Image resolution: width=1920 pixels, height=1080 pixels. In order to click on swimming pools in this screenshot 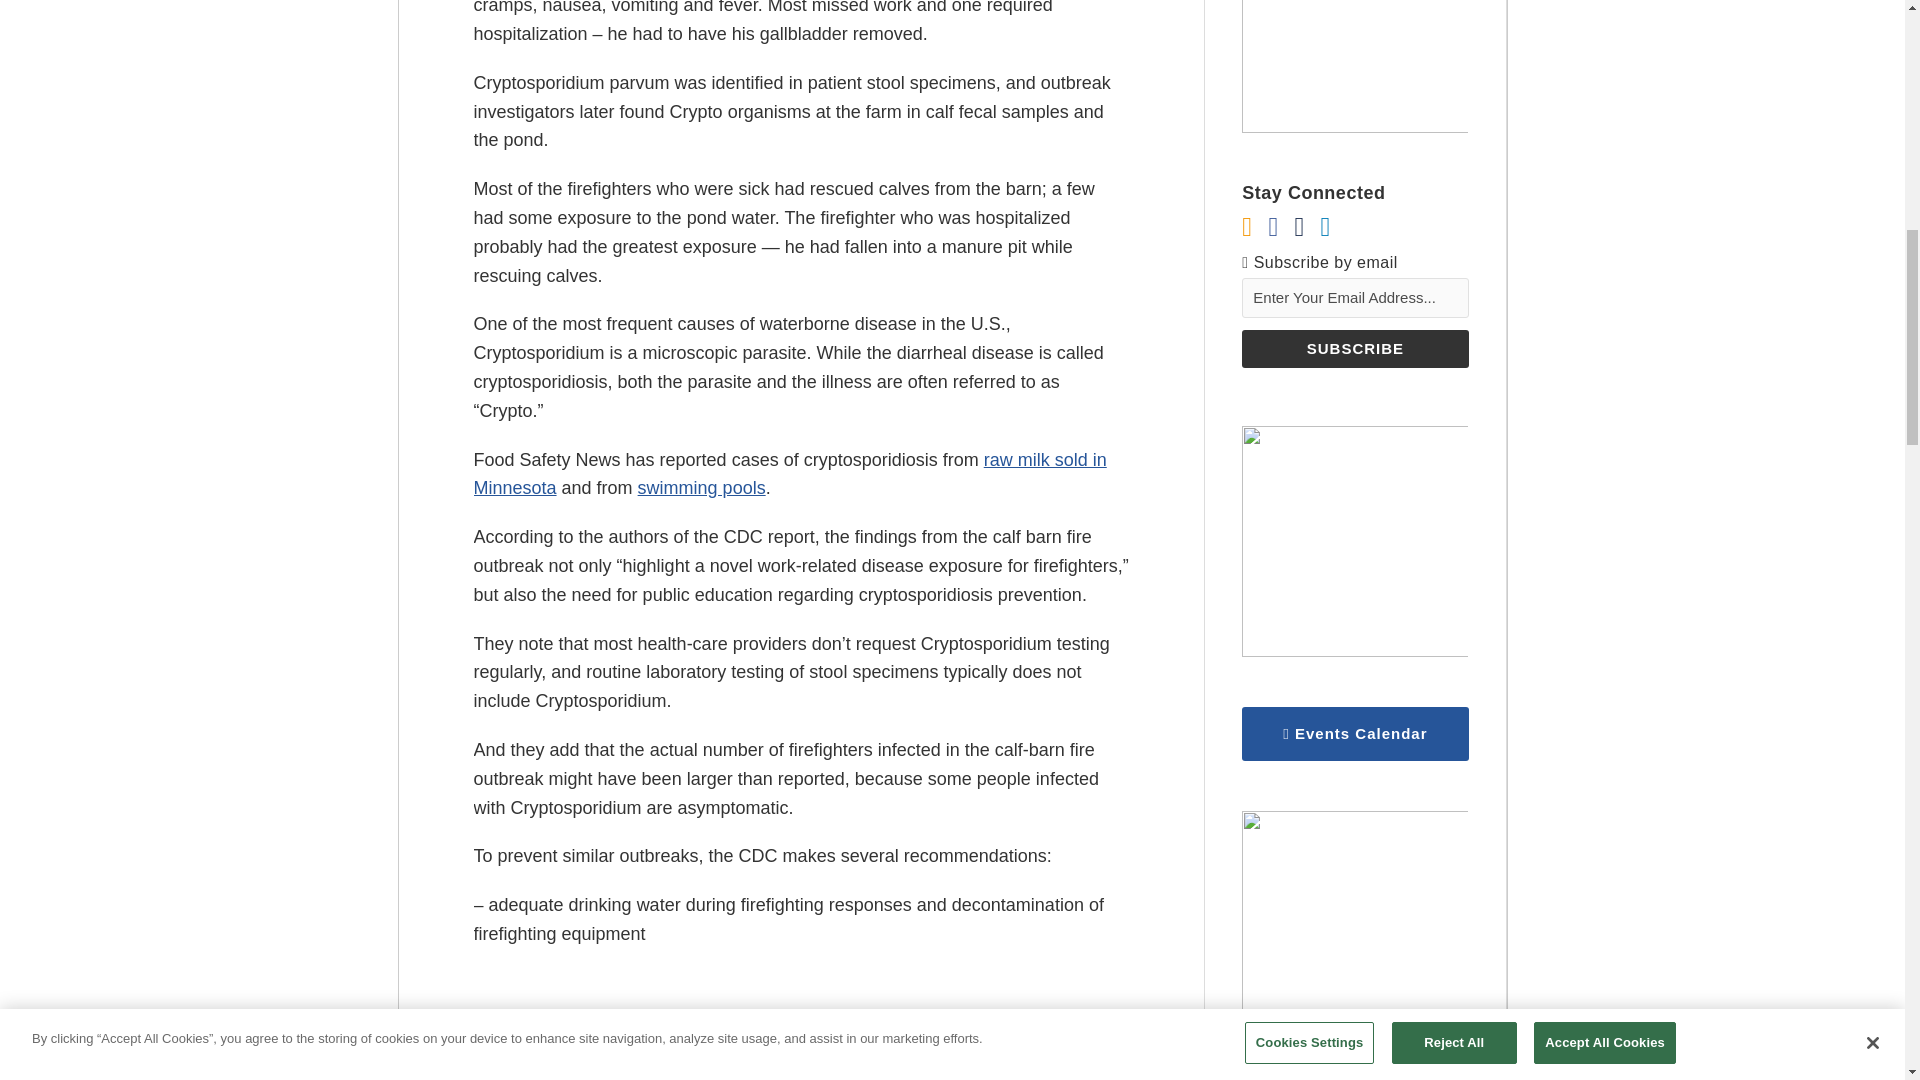, I will do `click(702, 488)`.